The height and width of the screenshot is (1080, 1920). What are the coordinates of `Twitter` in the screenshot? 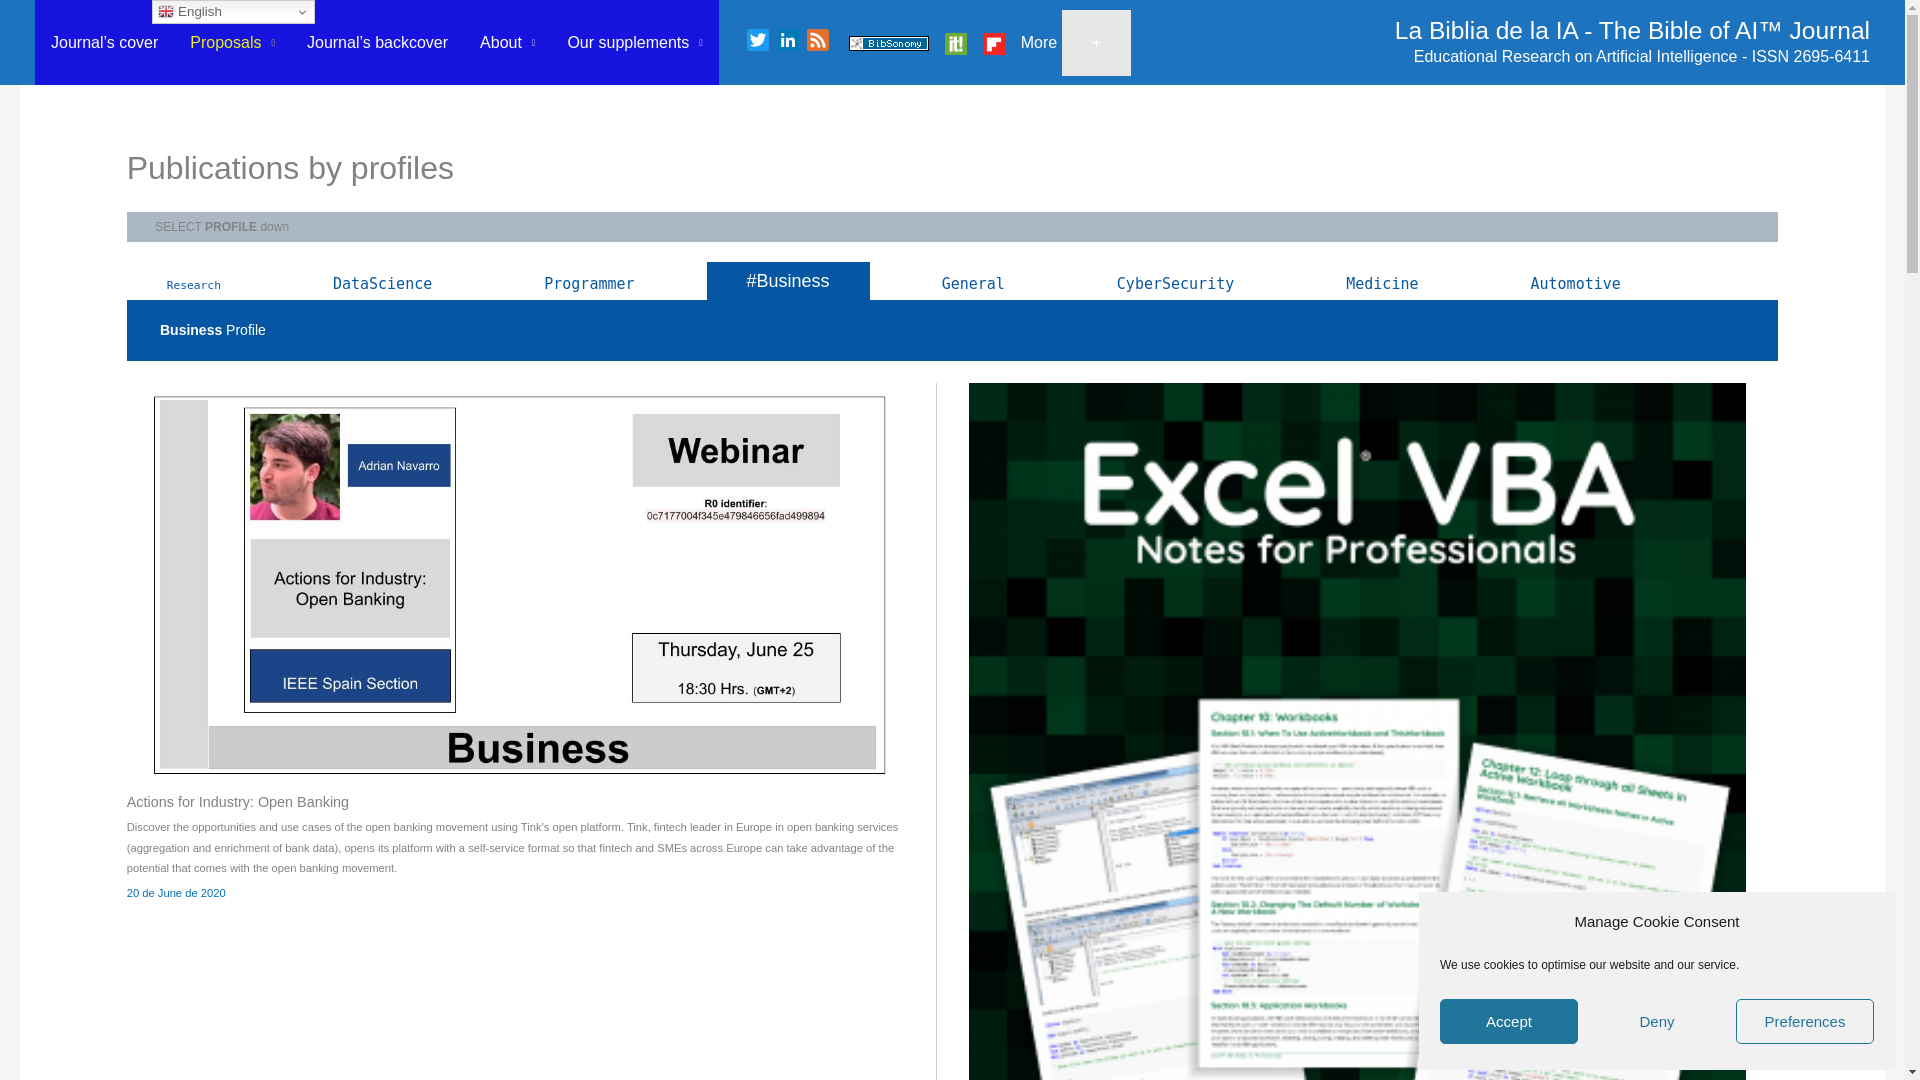 It's located at (758, 43).